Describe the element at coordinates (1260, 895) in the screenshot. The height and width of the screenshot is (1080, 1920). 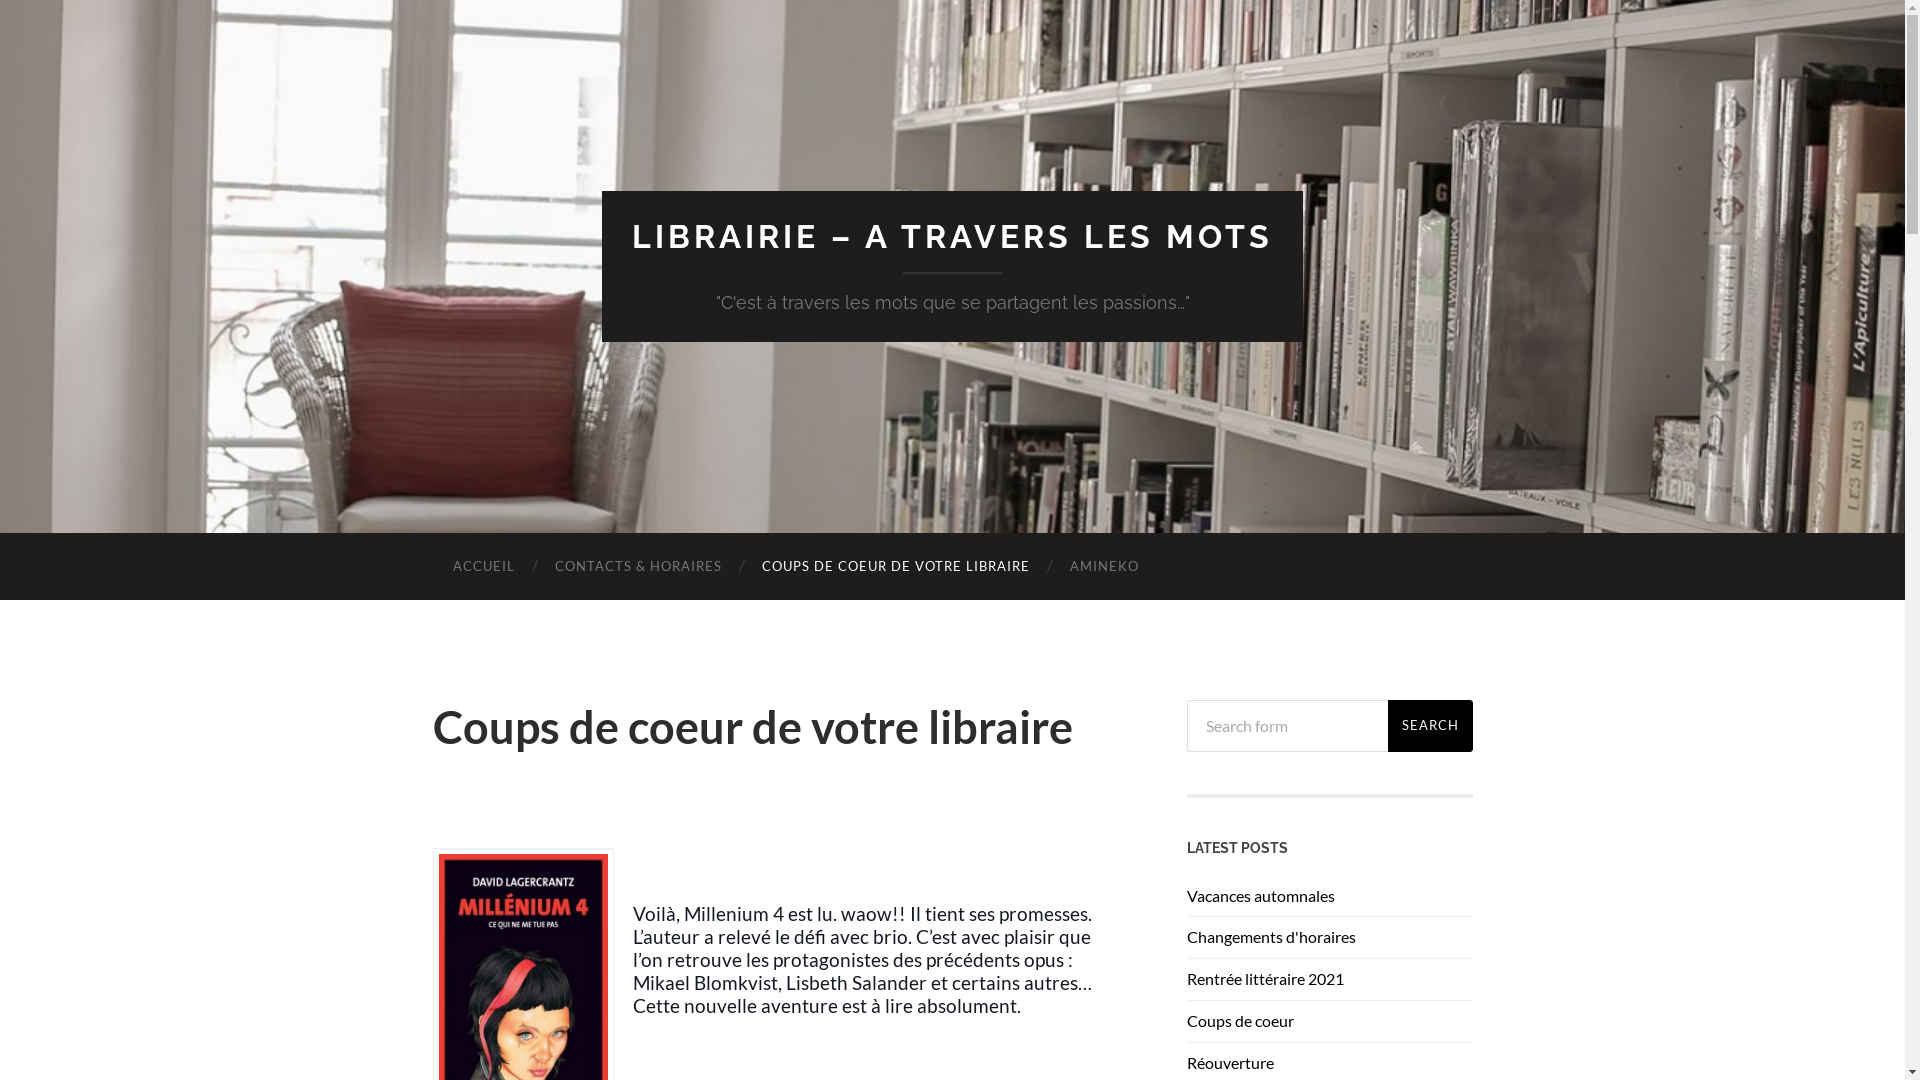
I see `Vacances automnales` at that location.